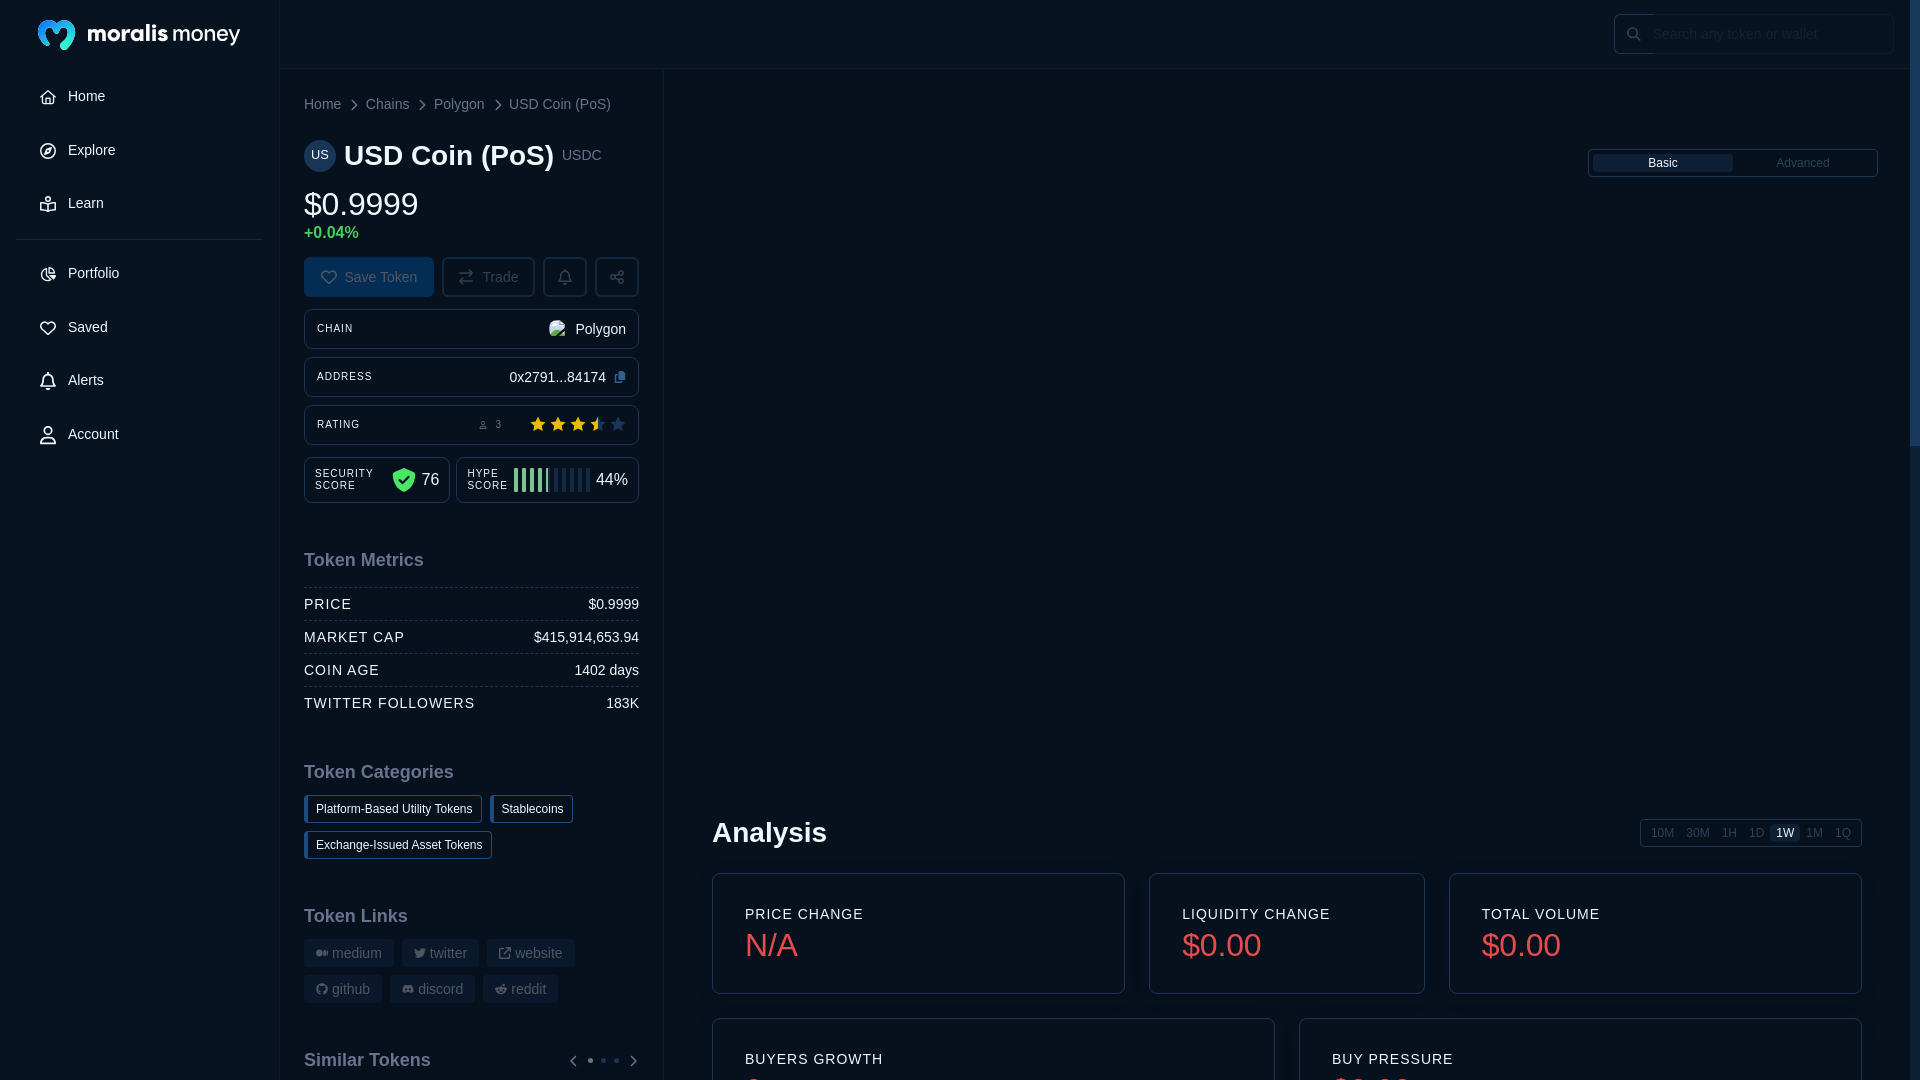  Describe the element at coordinates (1756, 833) in the screenshot. I see `1D` at that location.